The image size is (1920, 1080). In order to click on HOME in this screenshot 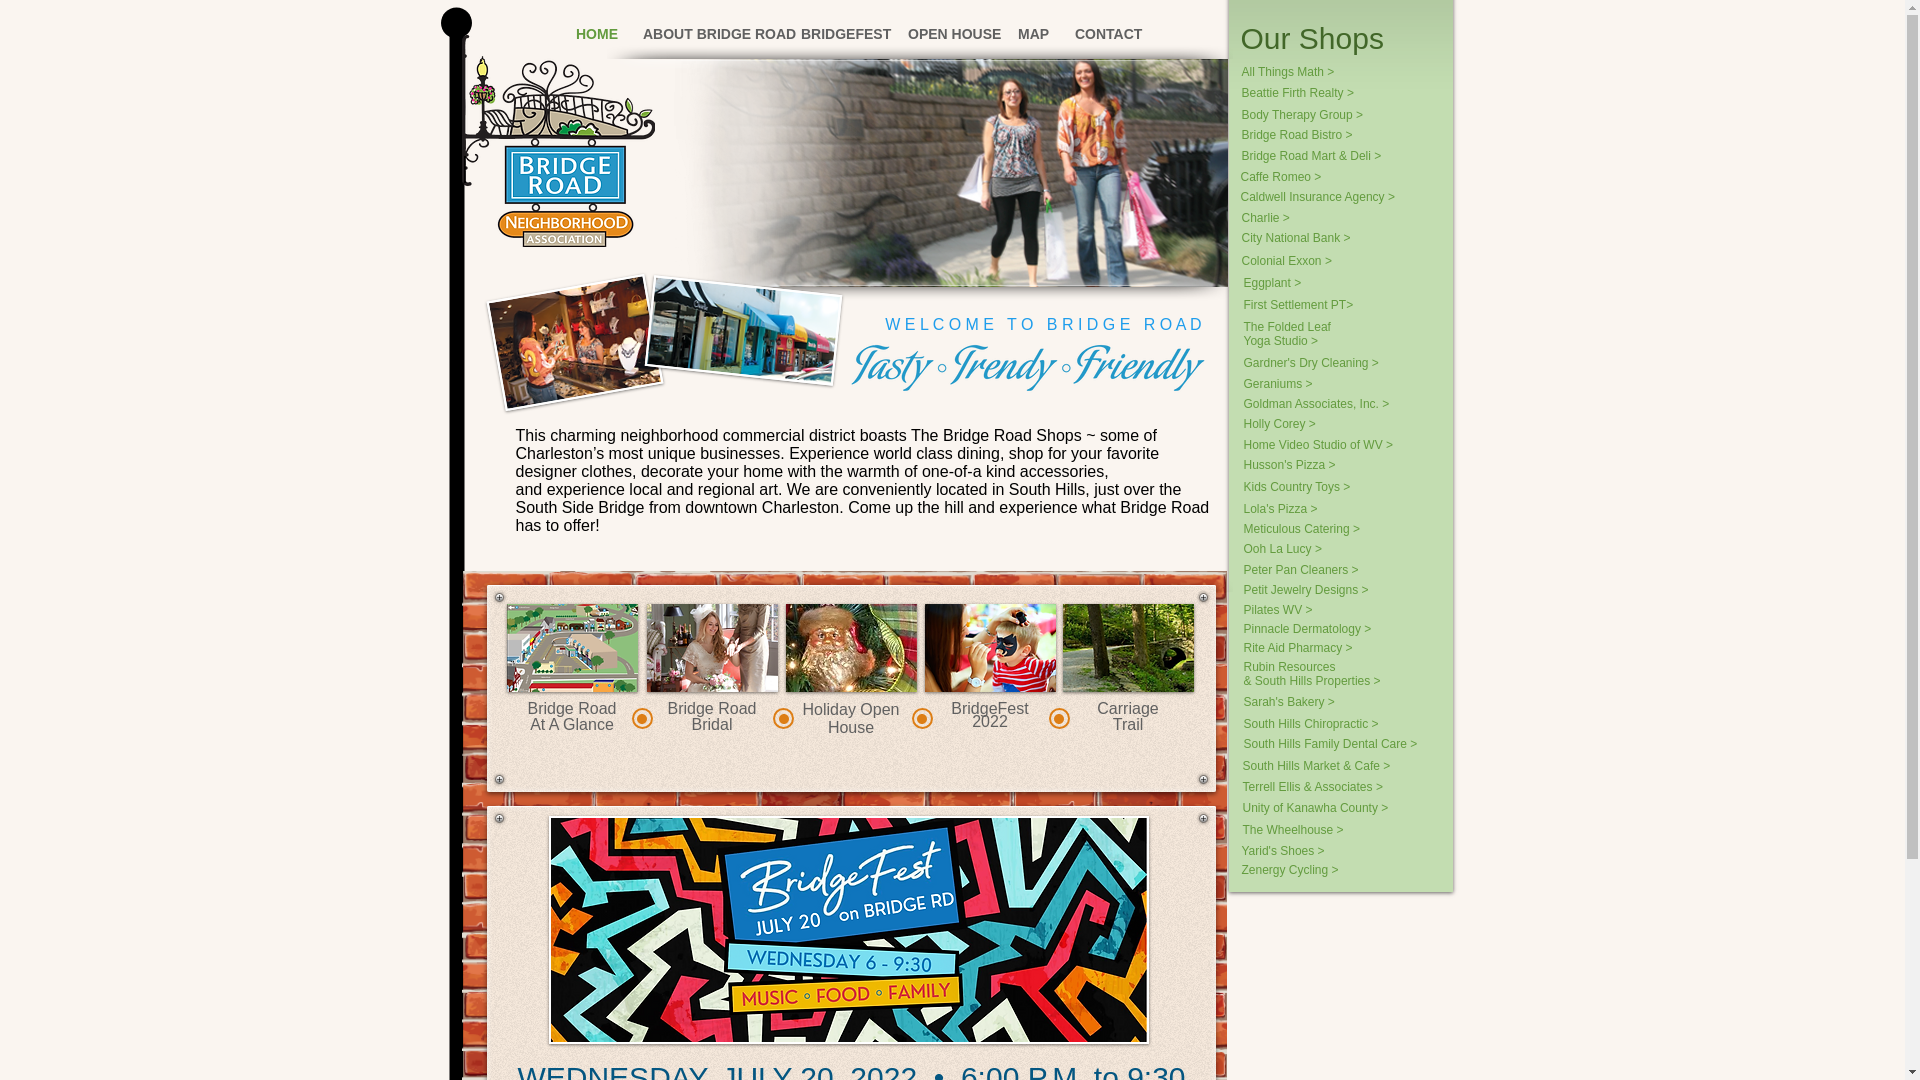, I will do `click(594, 34)`.